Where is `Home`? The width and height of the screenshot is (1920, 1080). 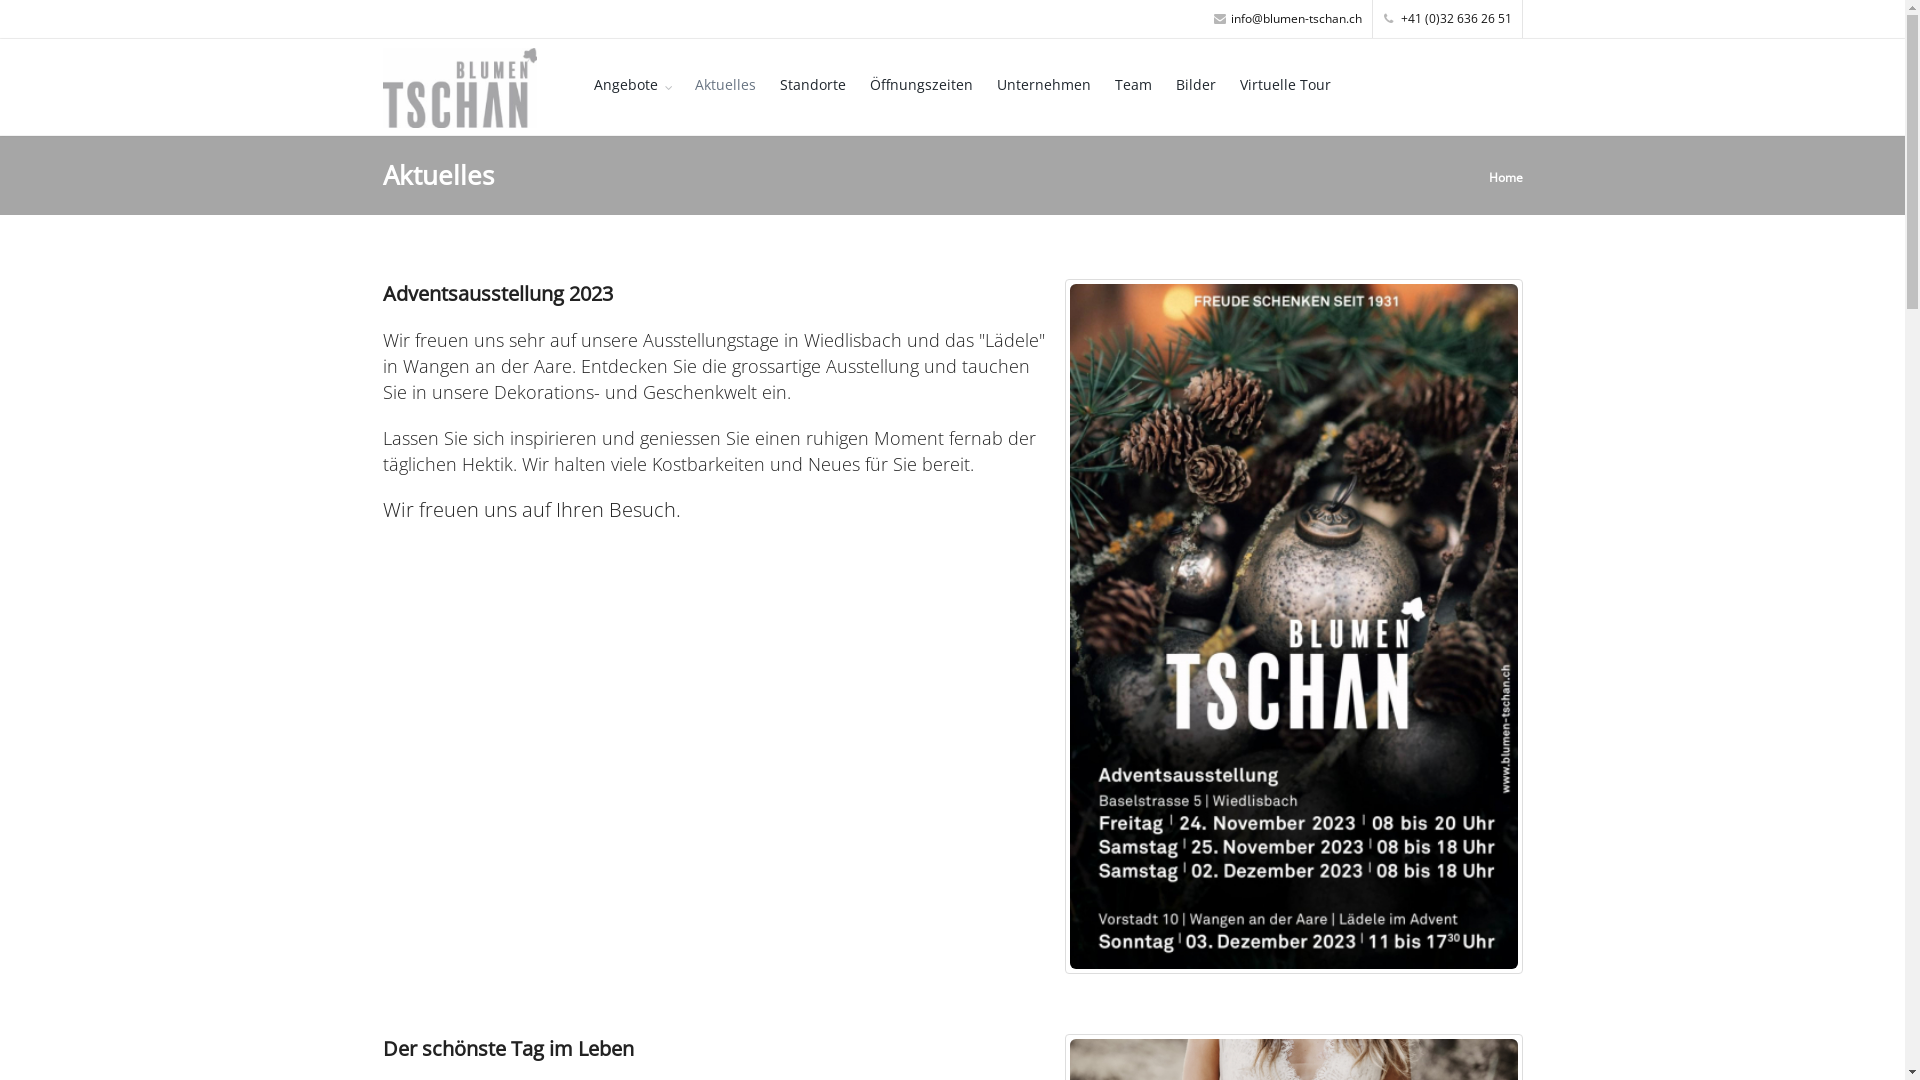 Home is located at coordinates (1505, 176).